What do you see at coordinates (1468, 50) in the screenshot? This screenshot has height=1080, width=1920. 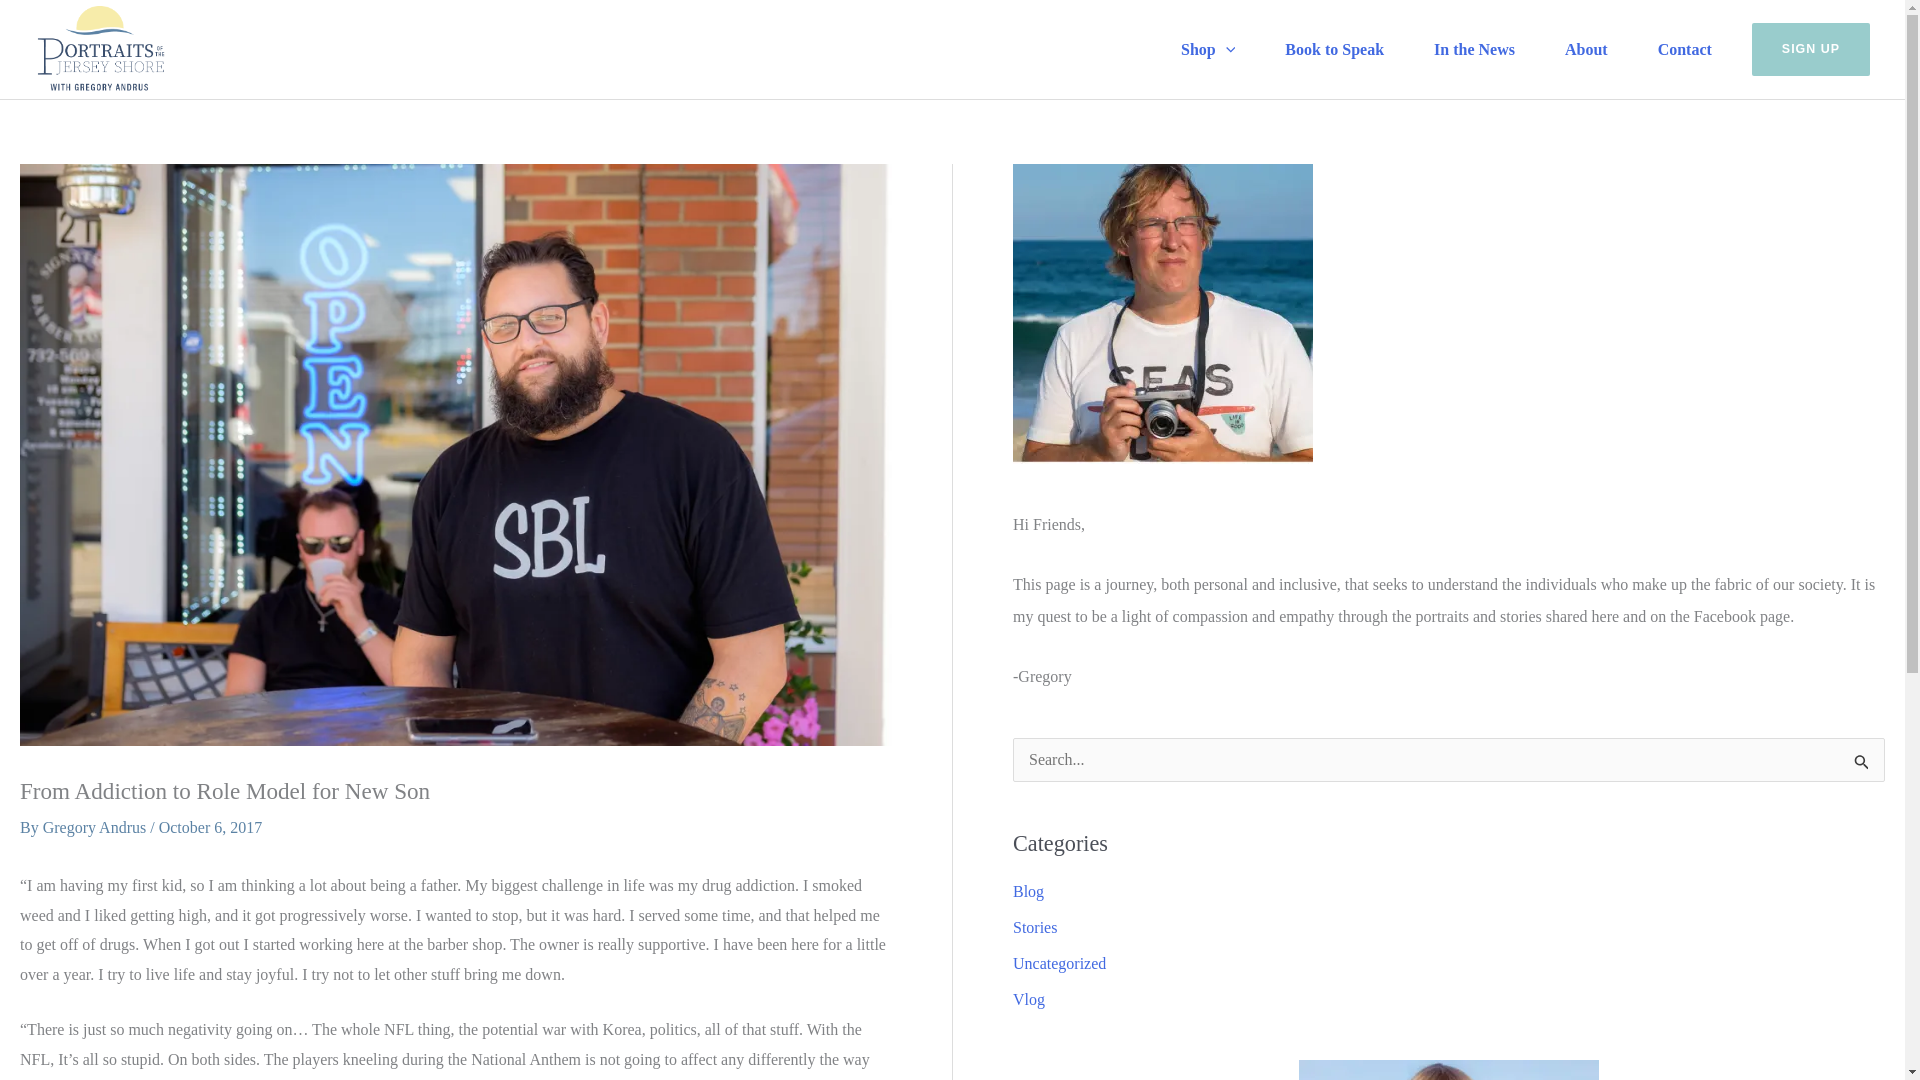 I see `In the News` at bounding box center [1468, 50].